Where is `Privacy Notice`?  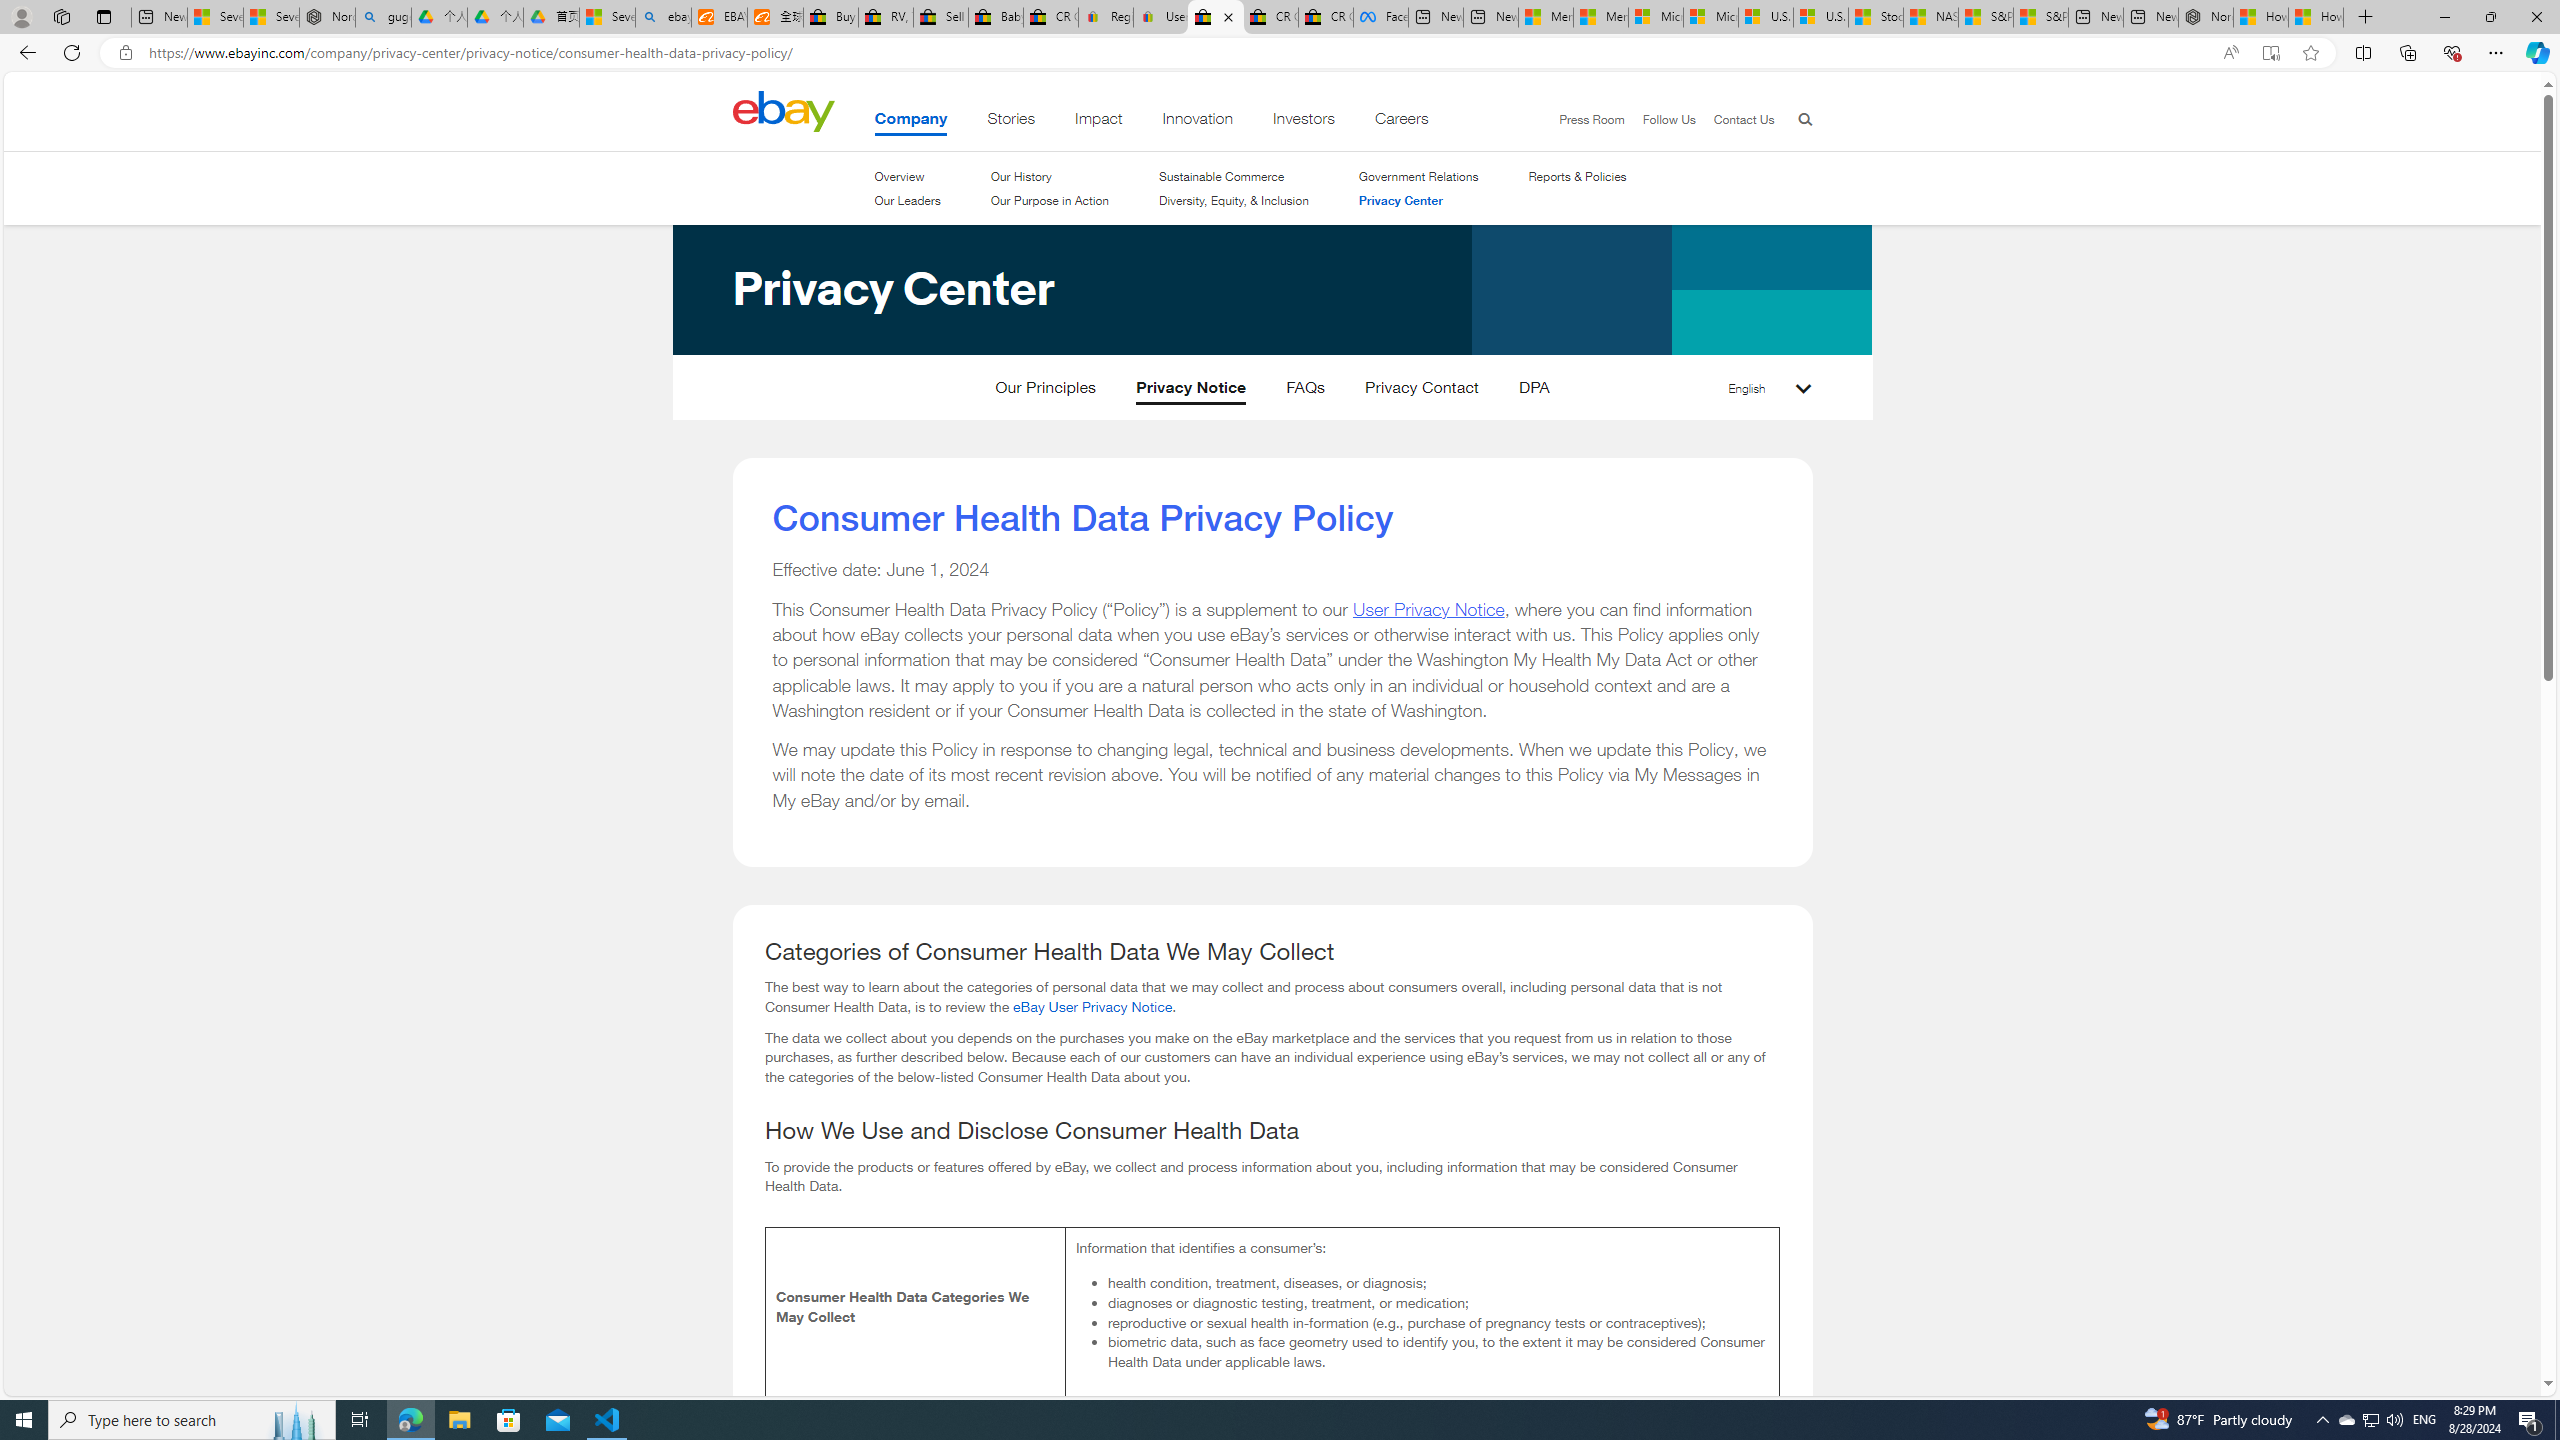 Privacy Notice is located at coordinates (1191, 392).